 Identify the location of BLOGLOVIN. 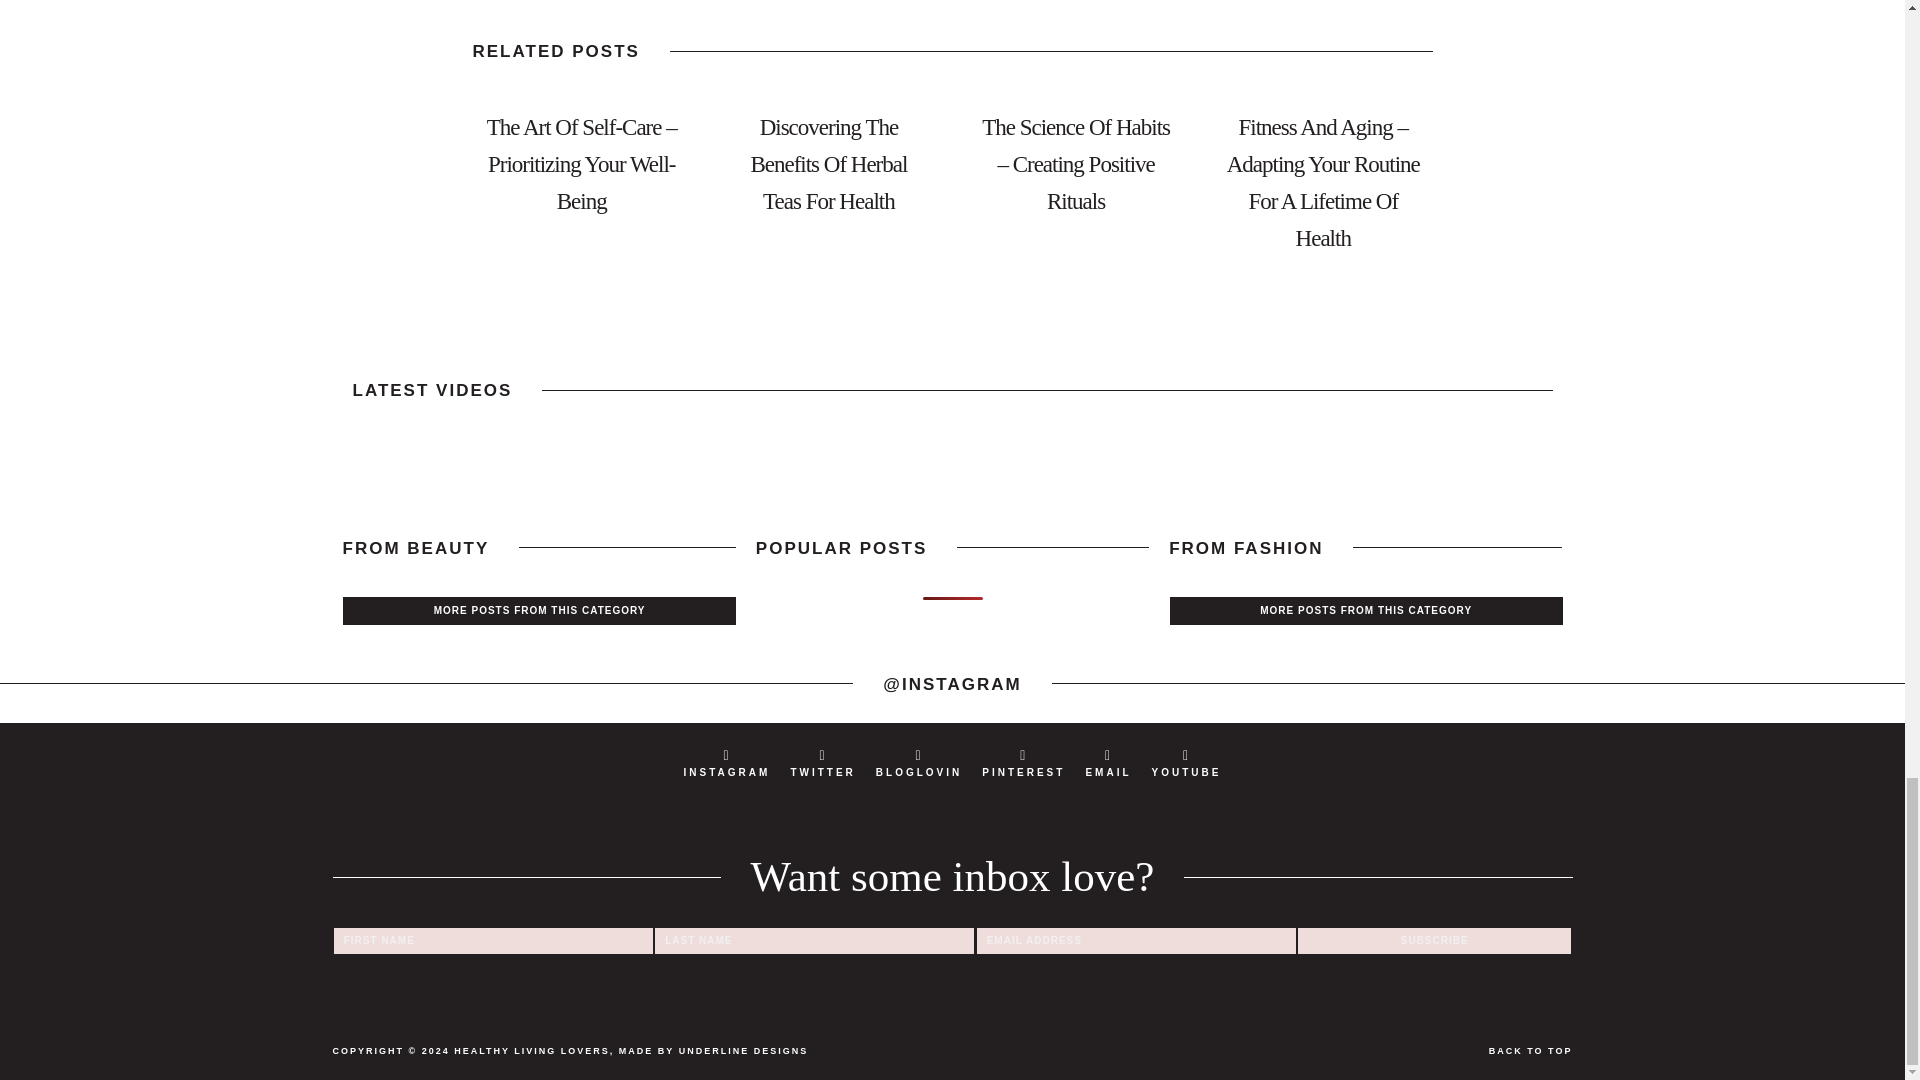
(918, 762).